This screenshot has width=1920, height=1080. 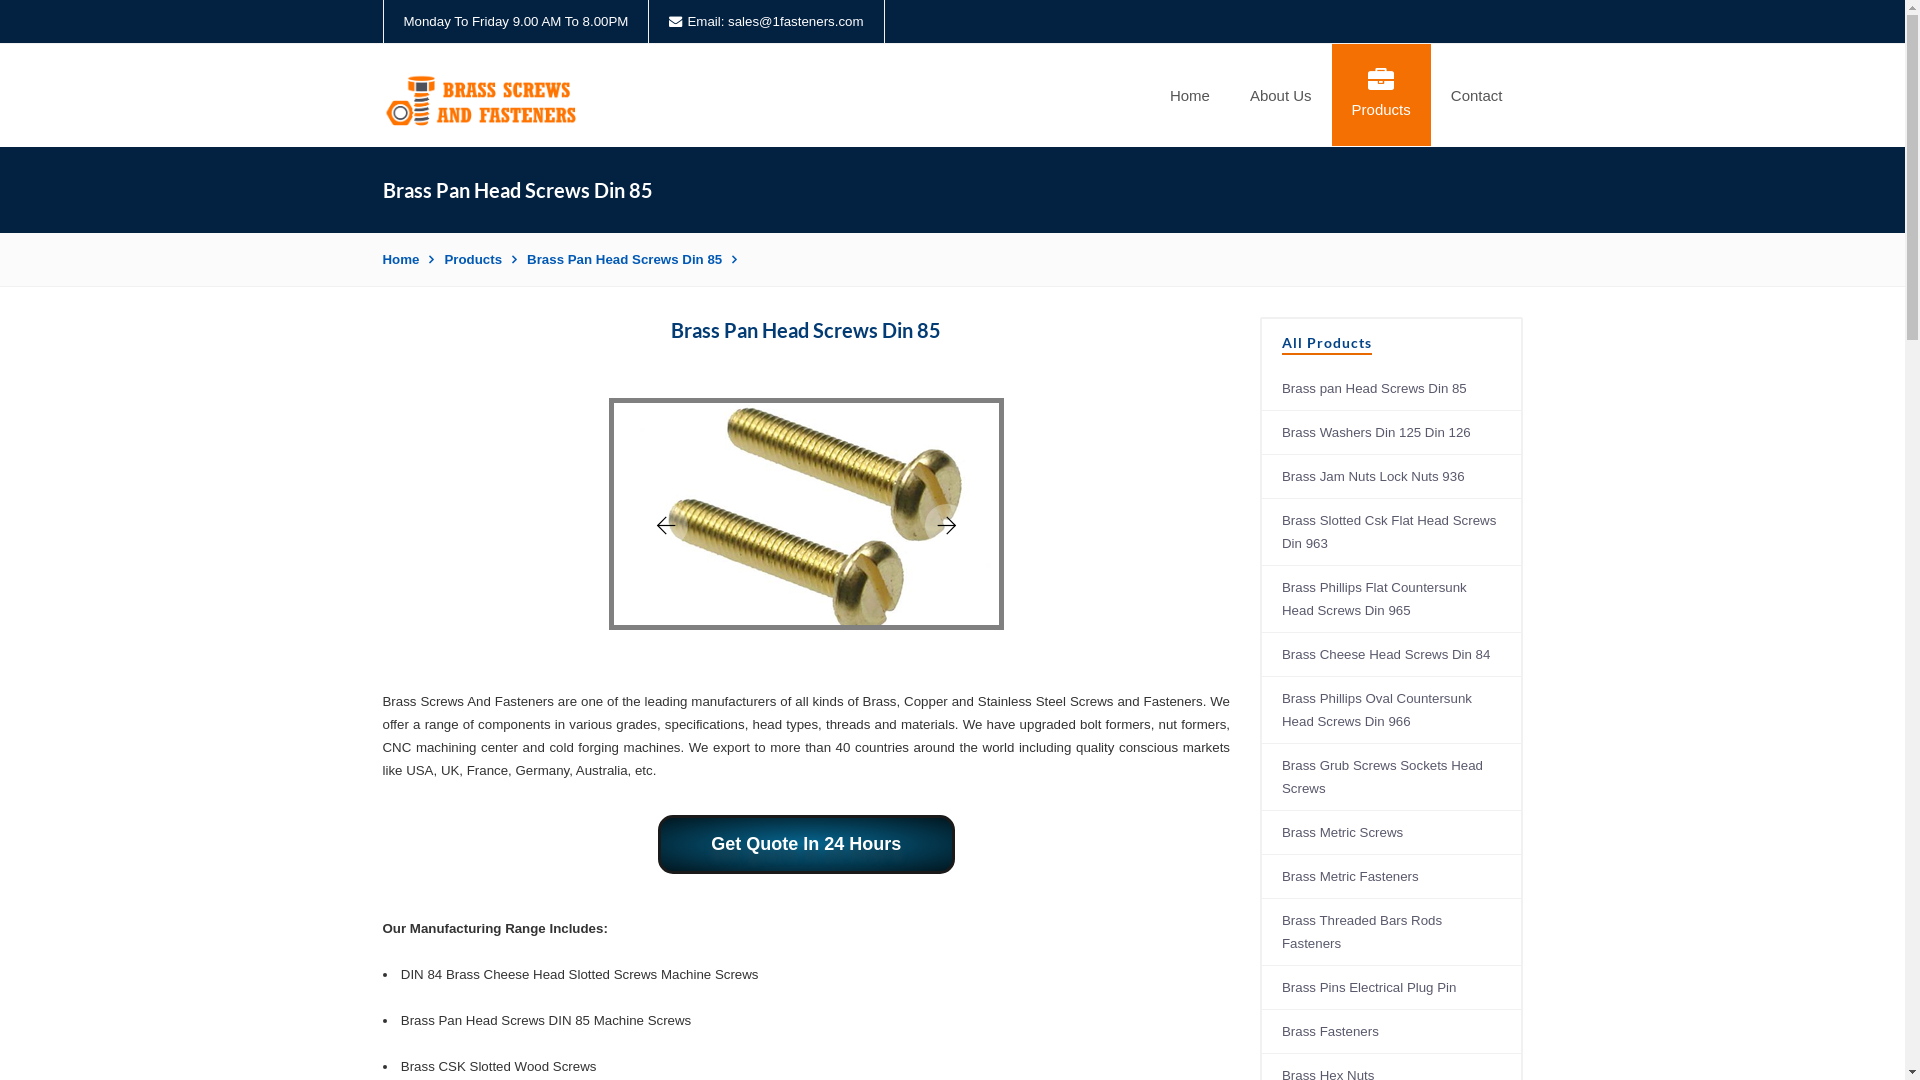 What do you see at coordinates (1392, 877) in the screenshot?
I see `Brass Metric Fasteners` at bounding box center [1392, 877].